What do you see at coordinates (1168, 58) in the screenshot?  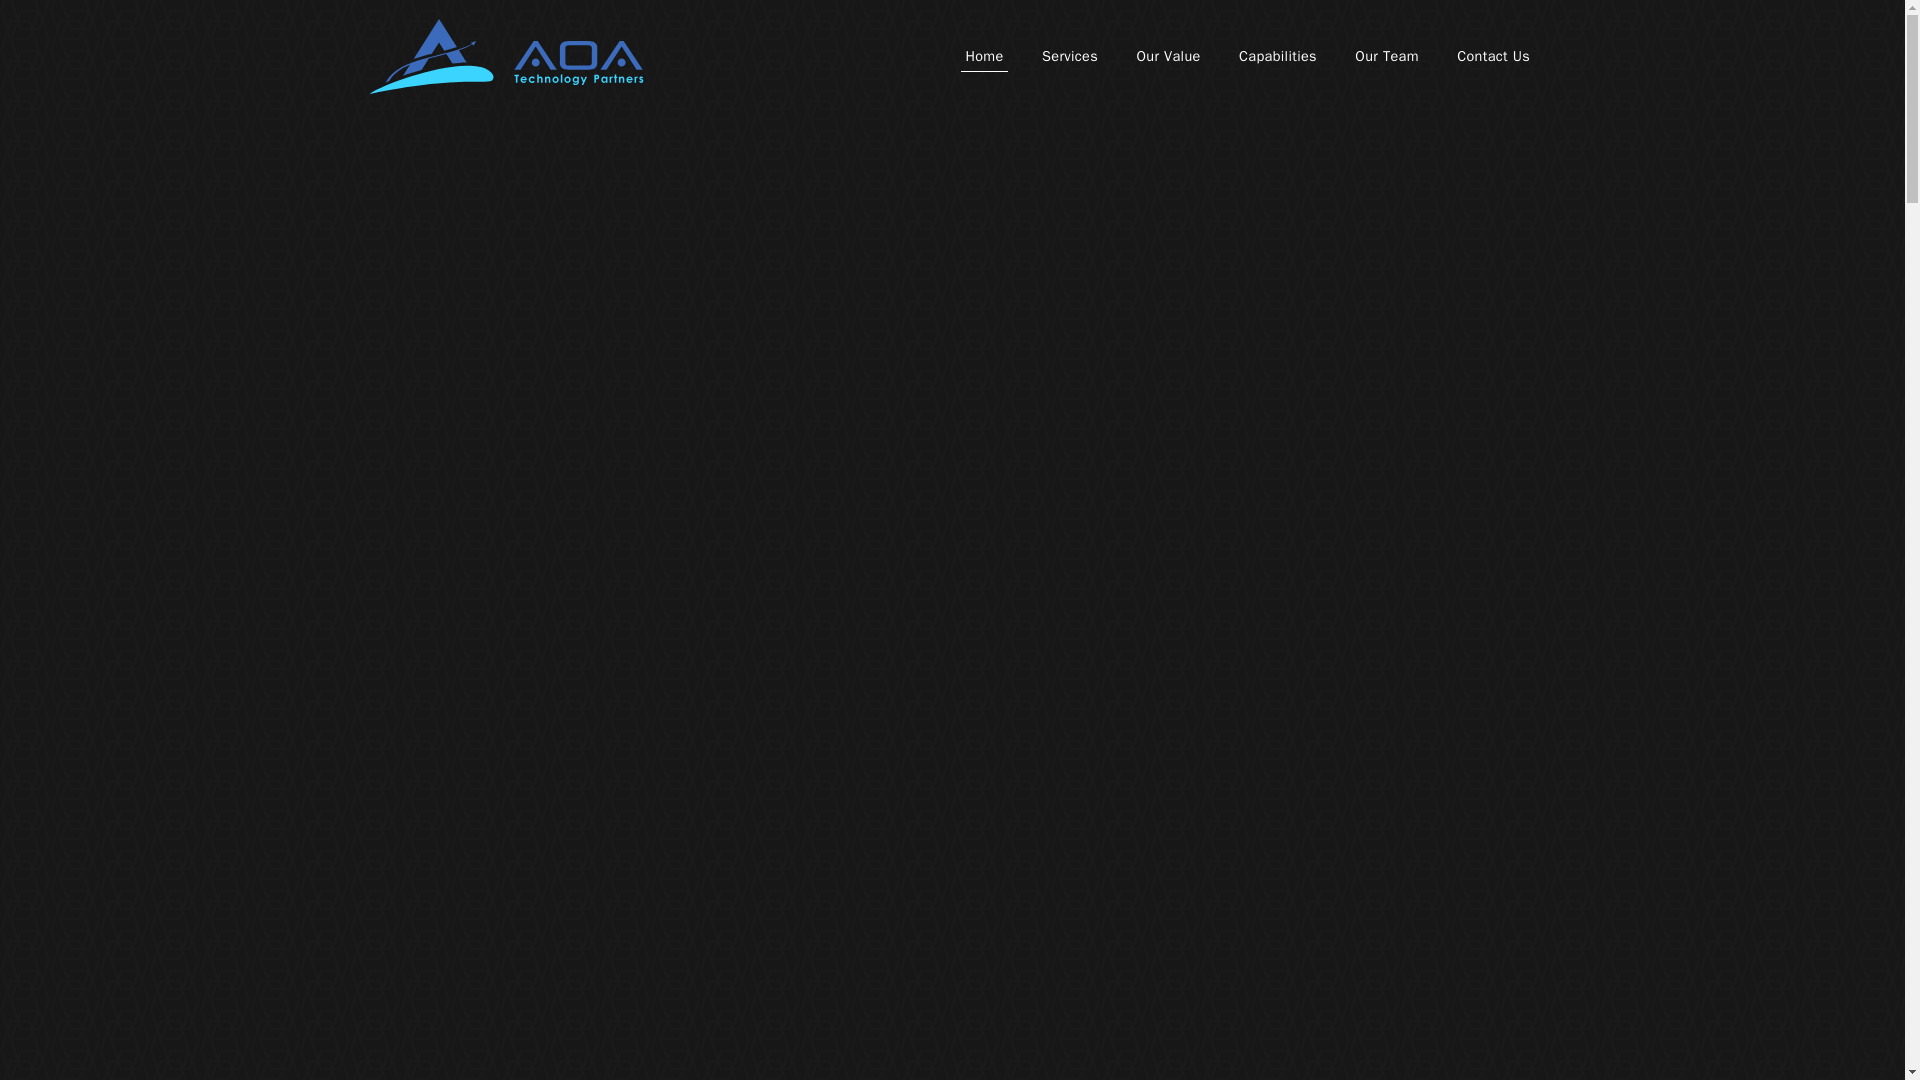 I see `Our Value` at bounding box center [1168, 58].